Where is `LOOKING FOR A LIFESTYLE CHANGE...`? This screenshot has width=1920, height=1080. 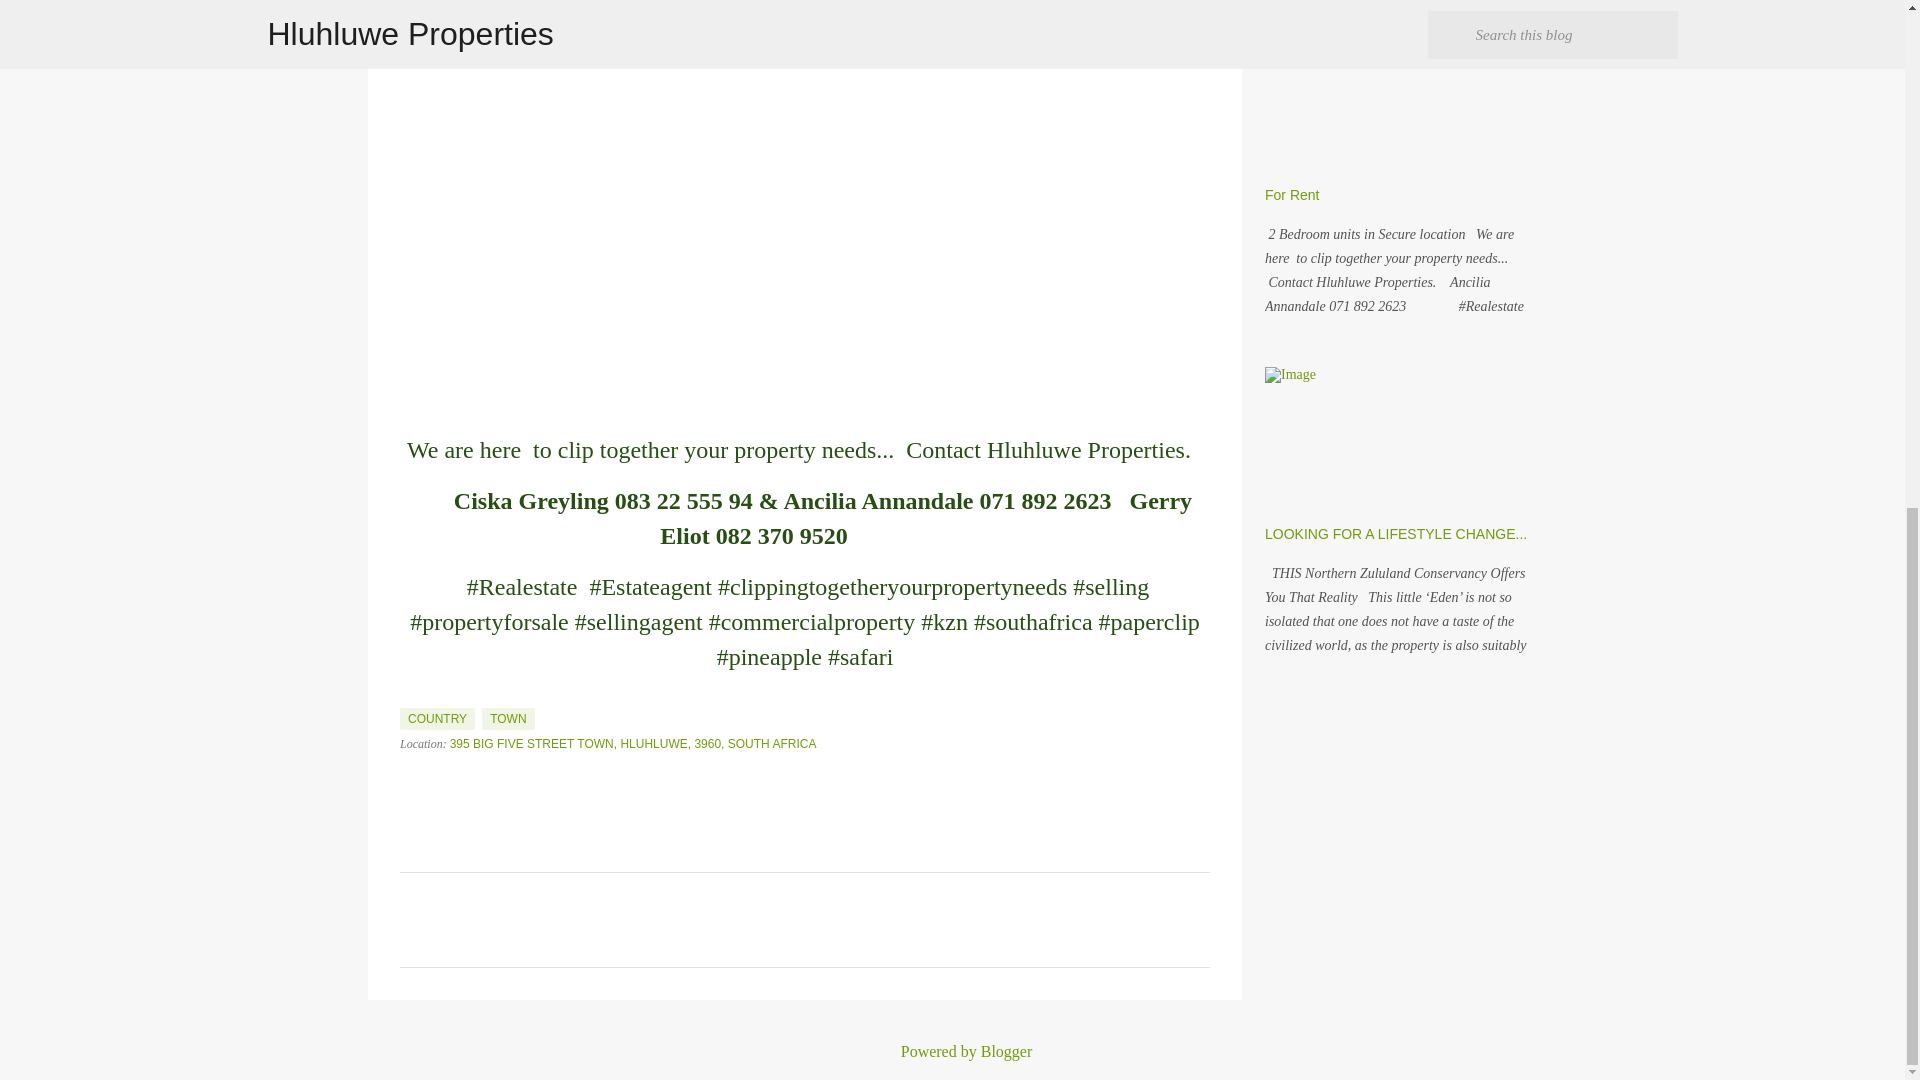
LOOKING FOR A LIFESTYLE CHANGE... is located at coordinates (1396, 534).